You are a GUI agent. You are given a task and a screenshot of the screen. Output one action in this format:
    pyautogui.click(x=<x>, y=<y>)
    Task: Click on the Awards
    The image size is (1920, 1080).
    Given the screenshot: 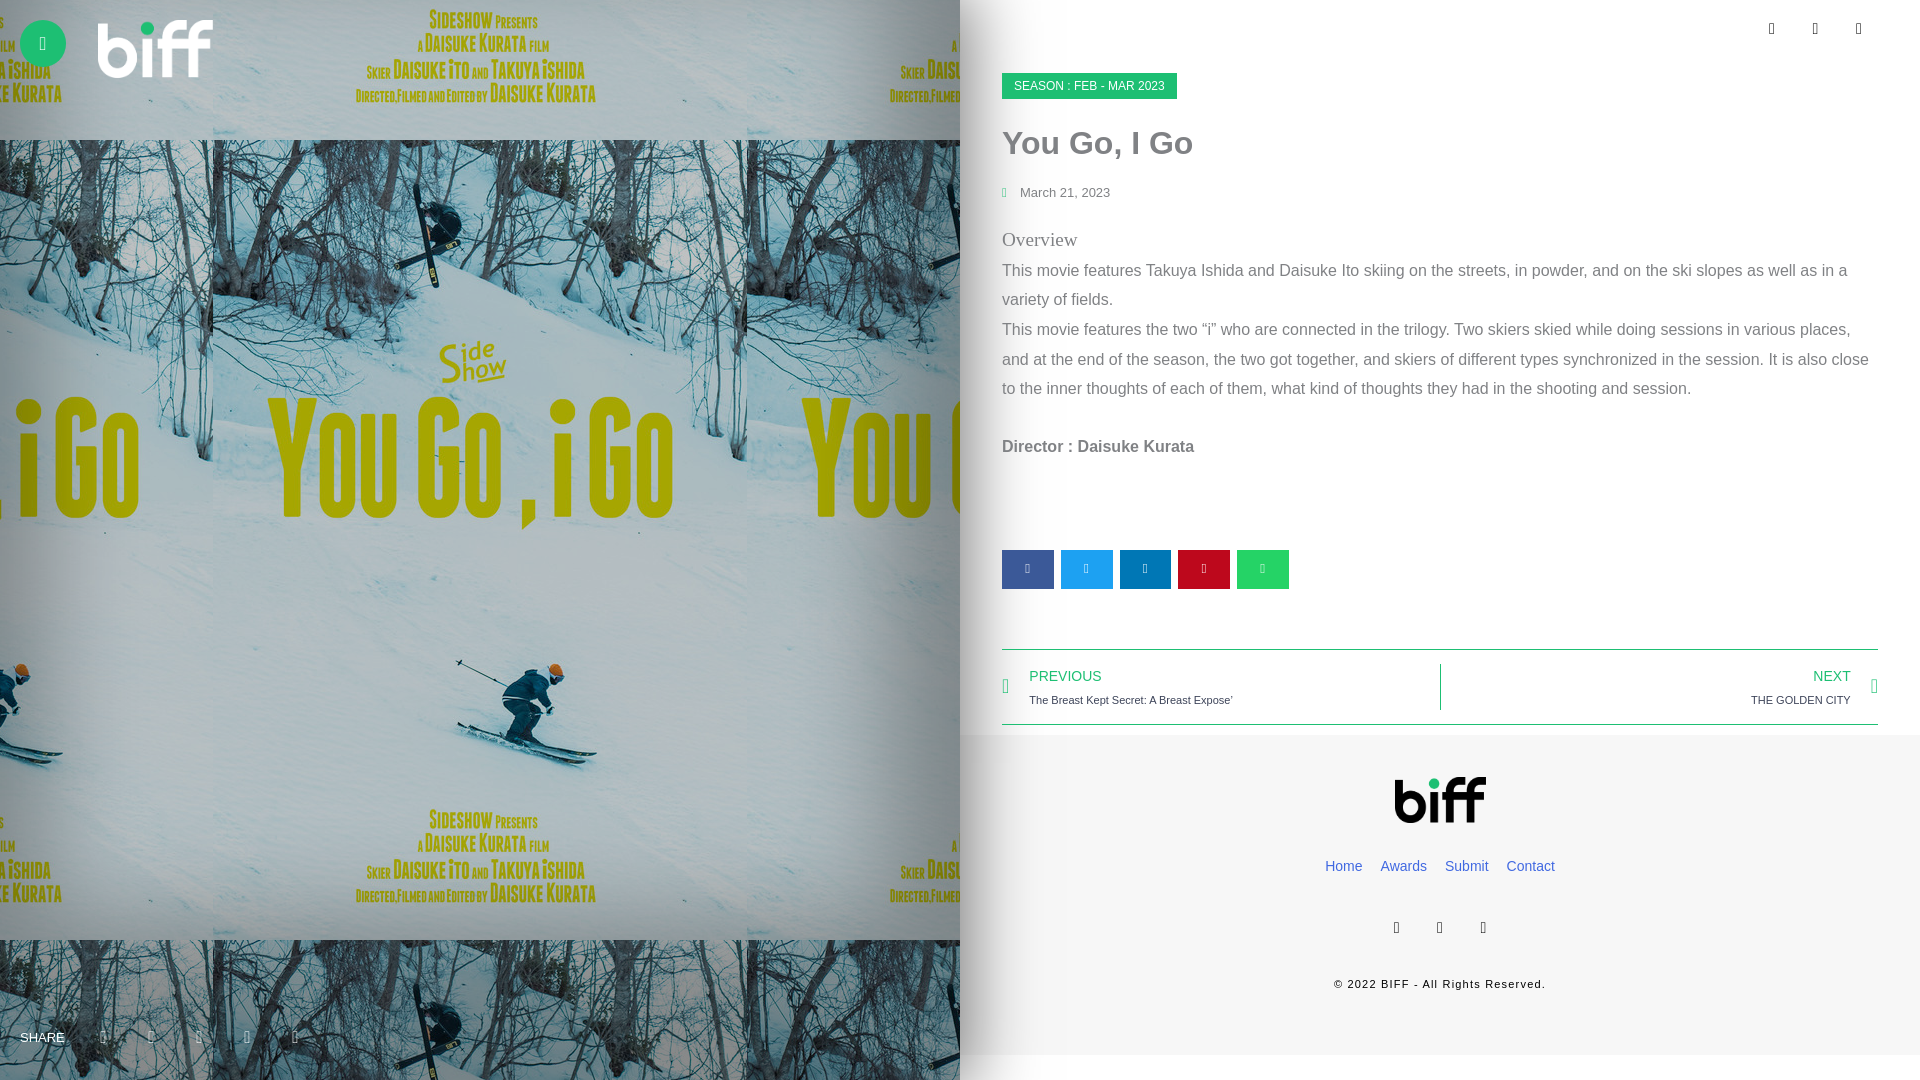 What is the action you would take?
    pyautogui.click(x=1530, y=866)
    